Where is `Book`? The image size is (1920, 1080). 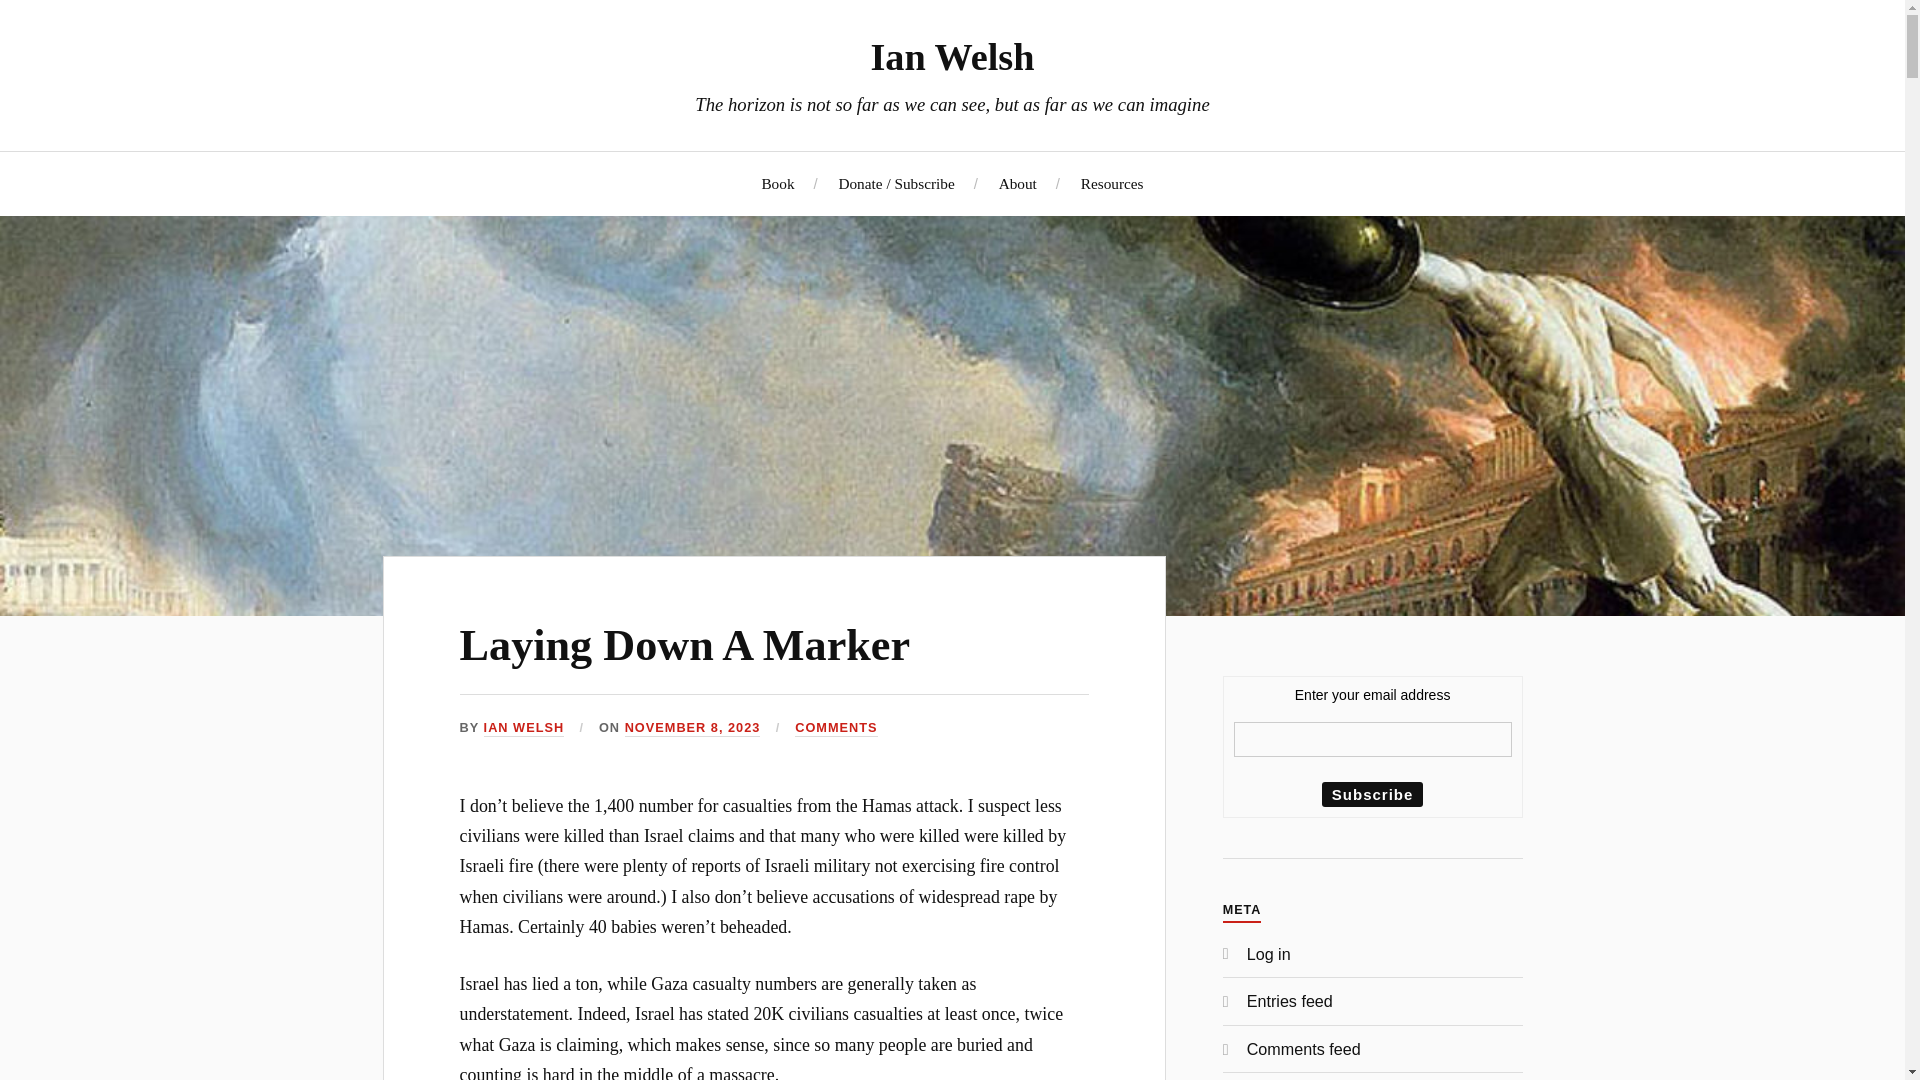
Book is located at coordinates (777, 183).